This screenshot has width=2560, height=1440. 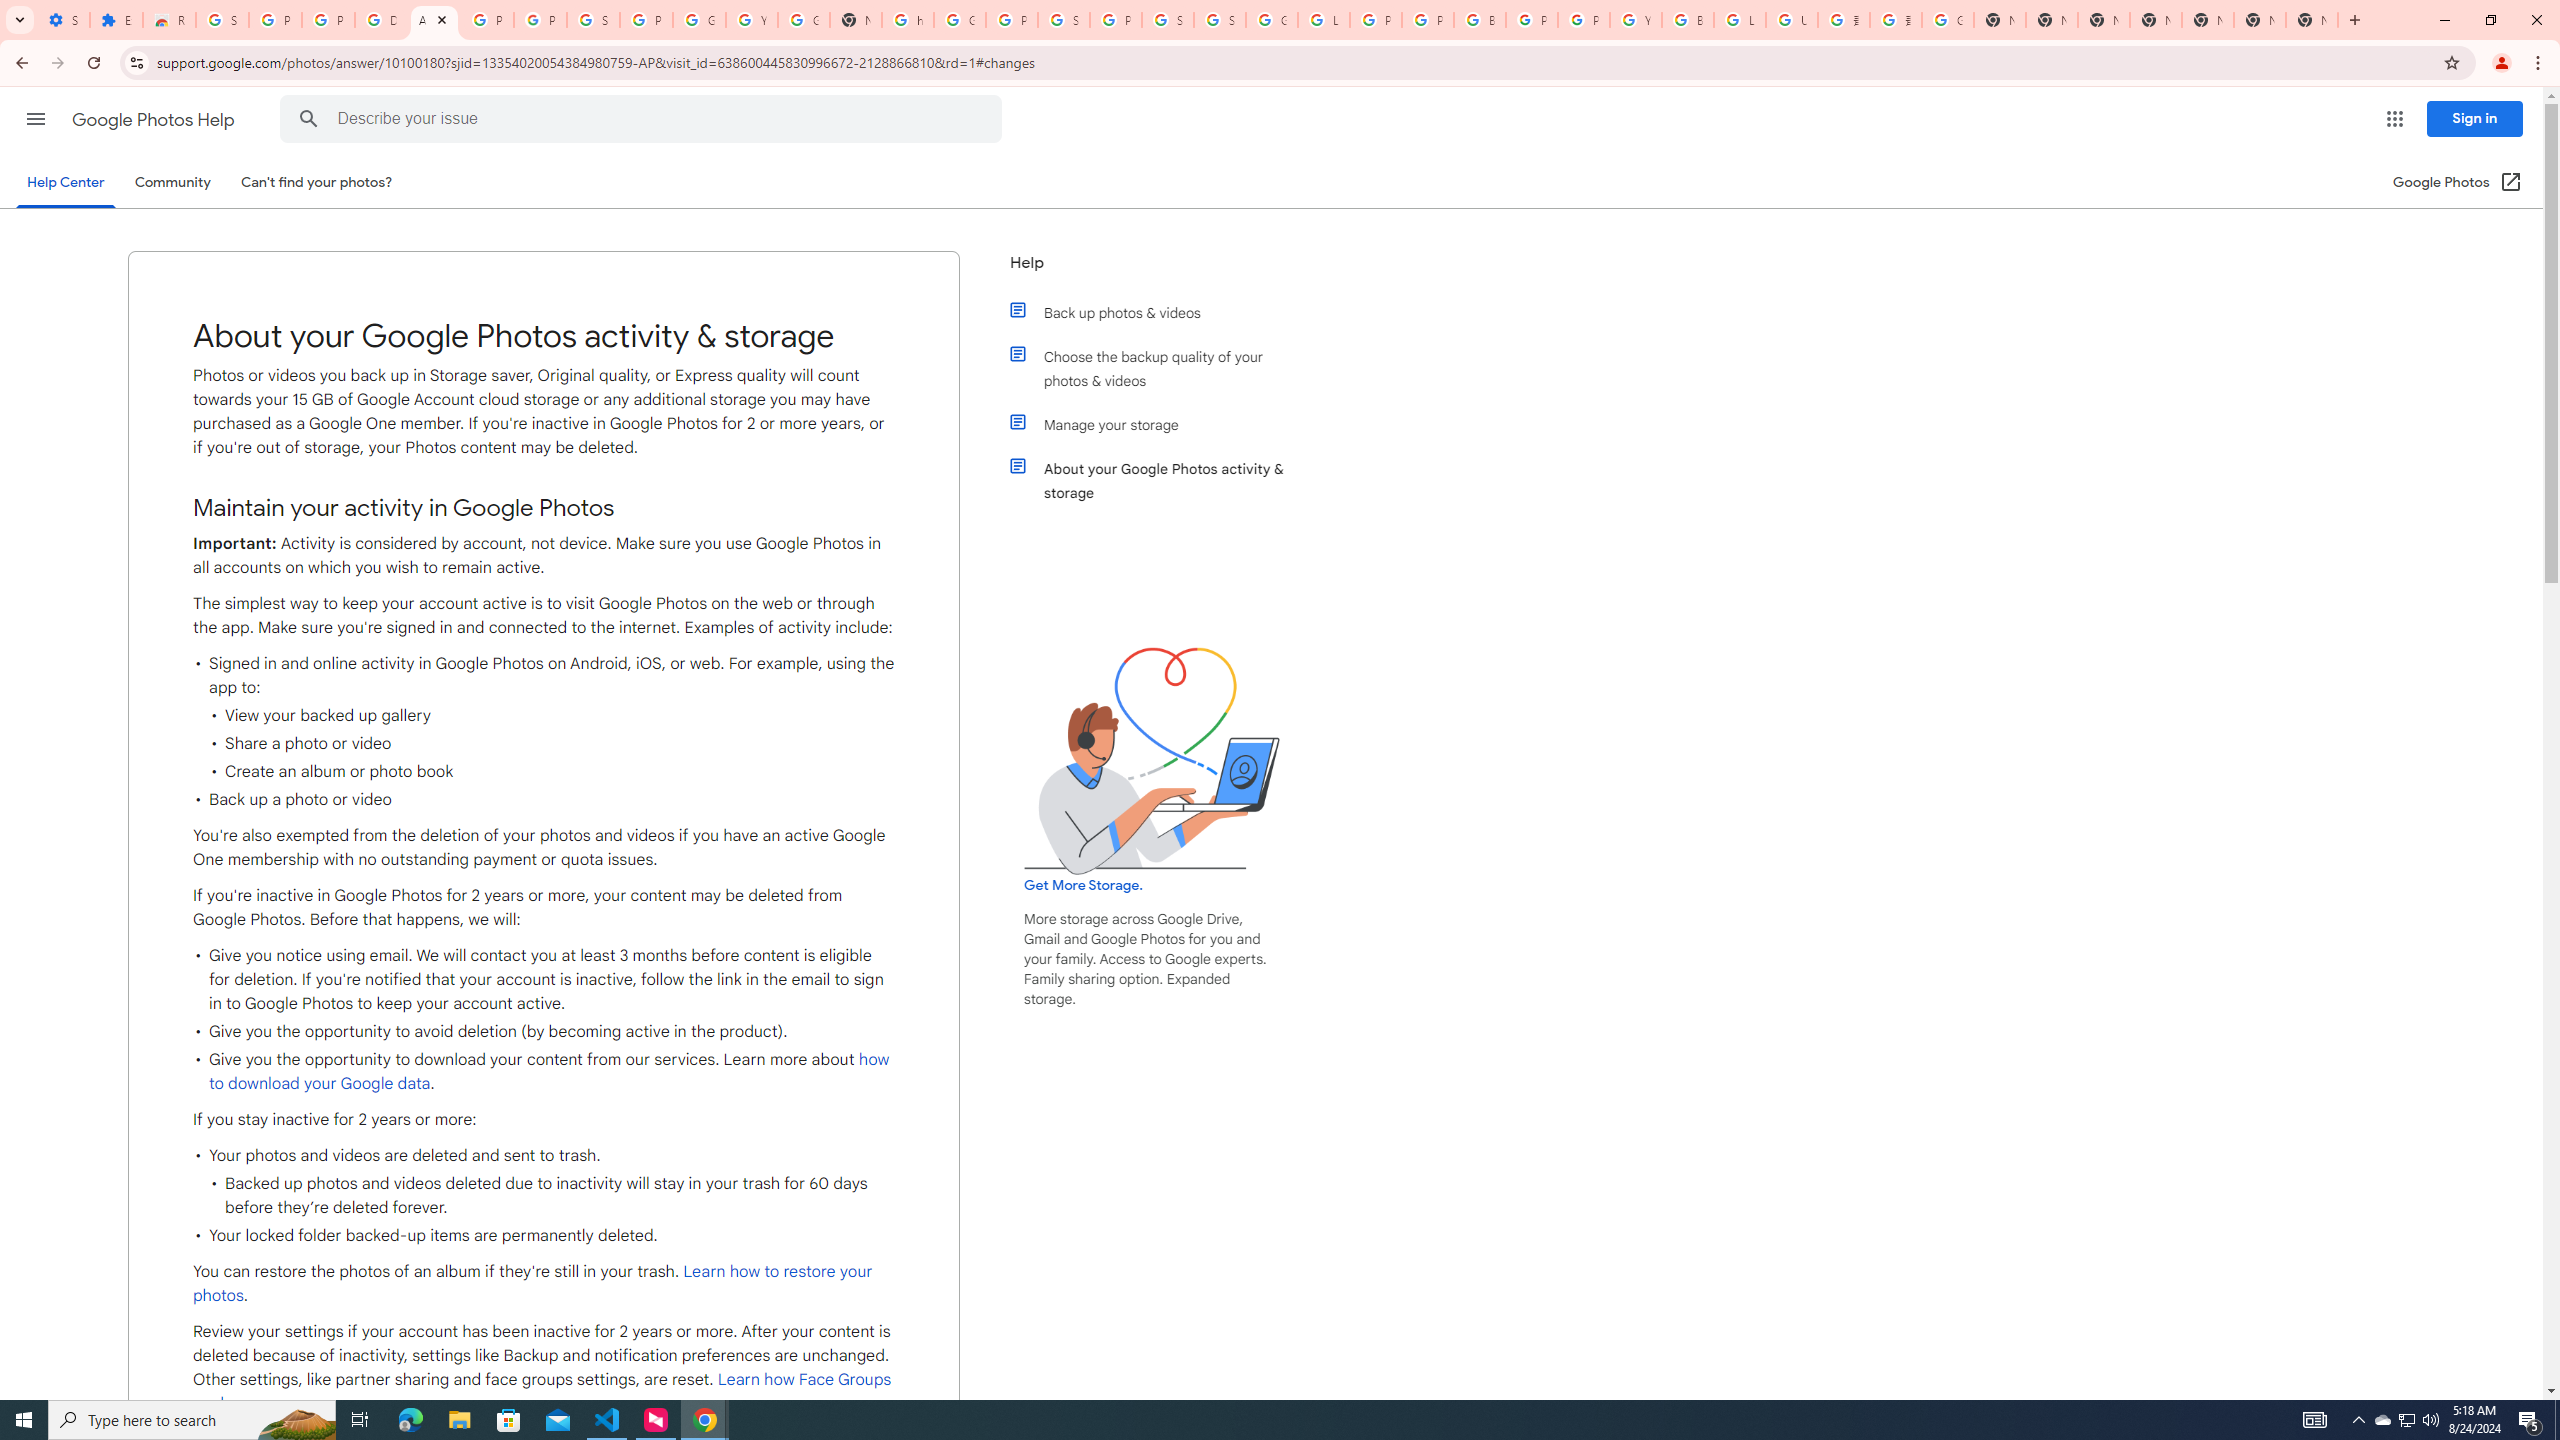 I want to click on Choose the backup quality of your photos & videos, so click(x=1163, y=369).